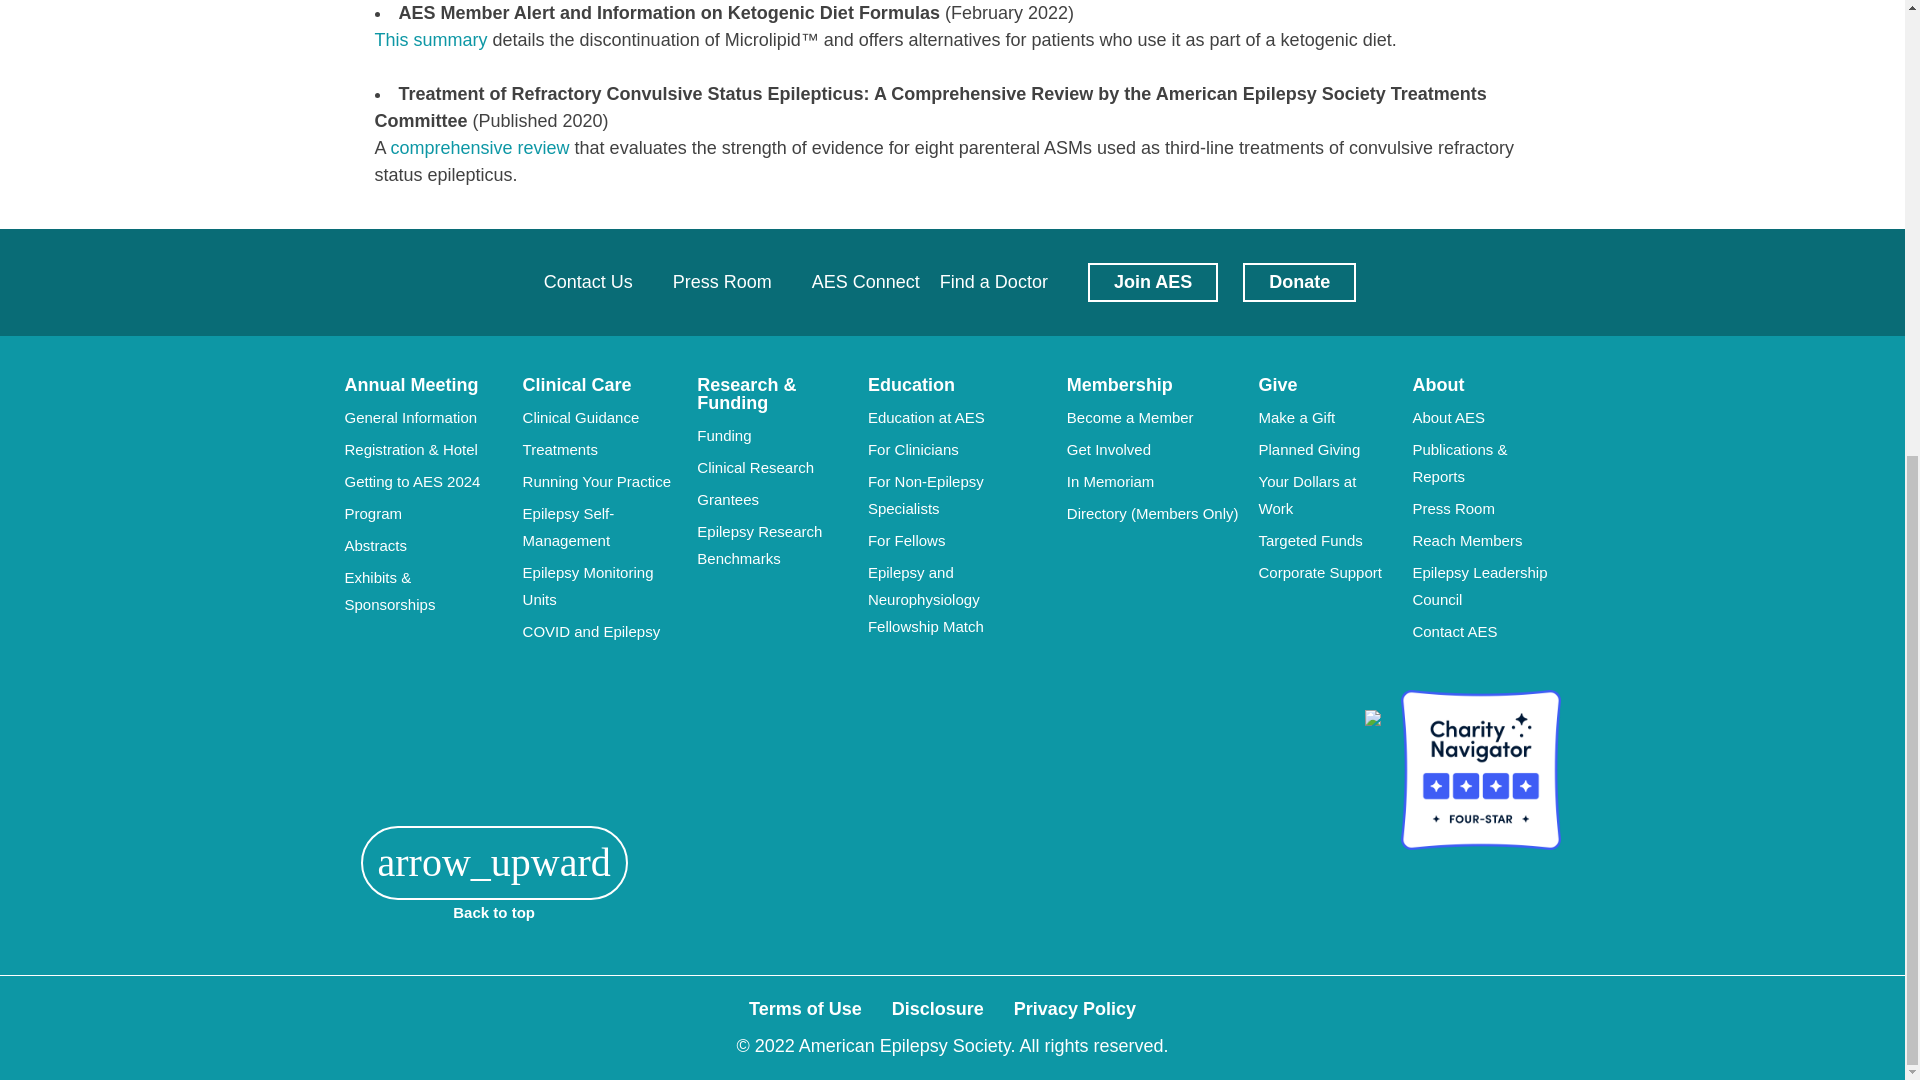 The image size is (1920, 1080). I want to click on Program, so click(372, 512).